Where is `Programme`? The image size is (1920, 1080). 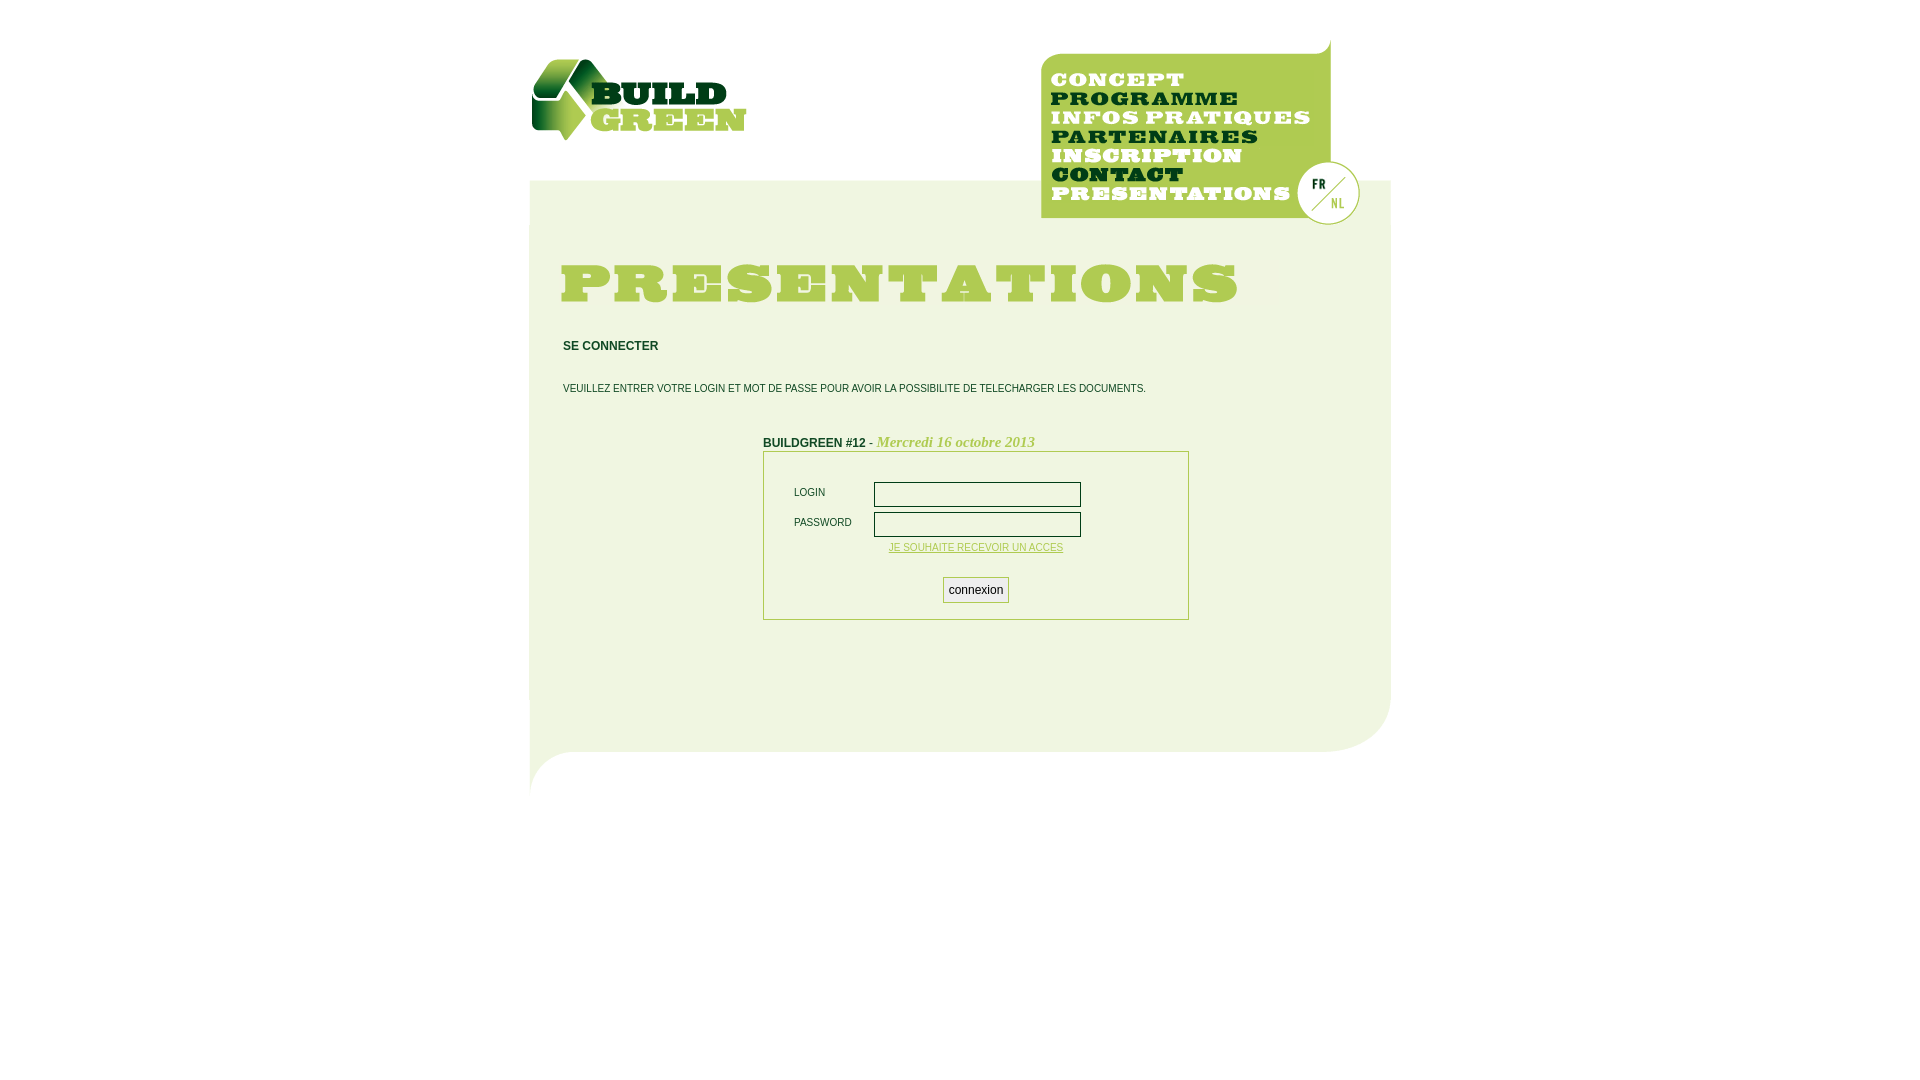 Programme is located at coordinates (1180, 98).